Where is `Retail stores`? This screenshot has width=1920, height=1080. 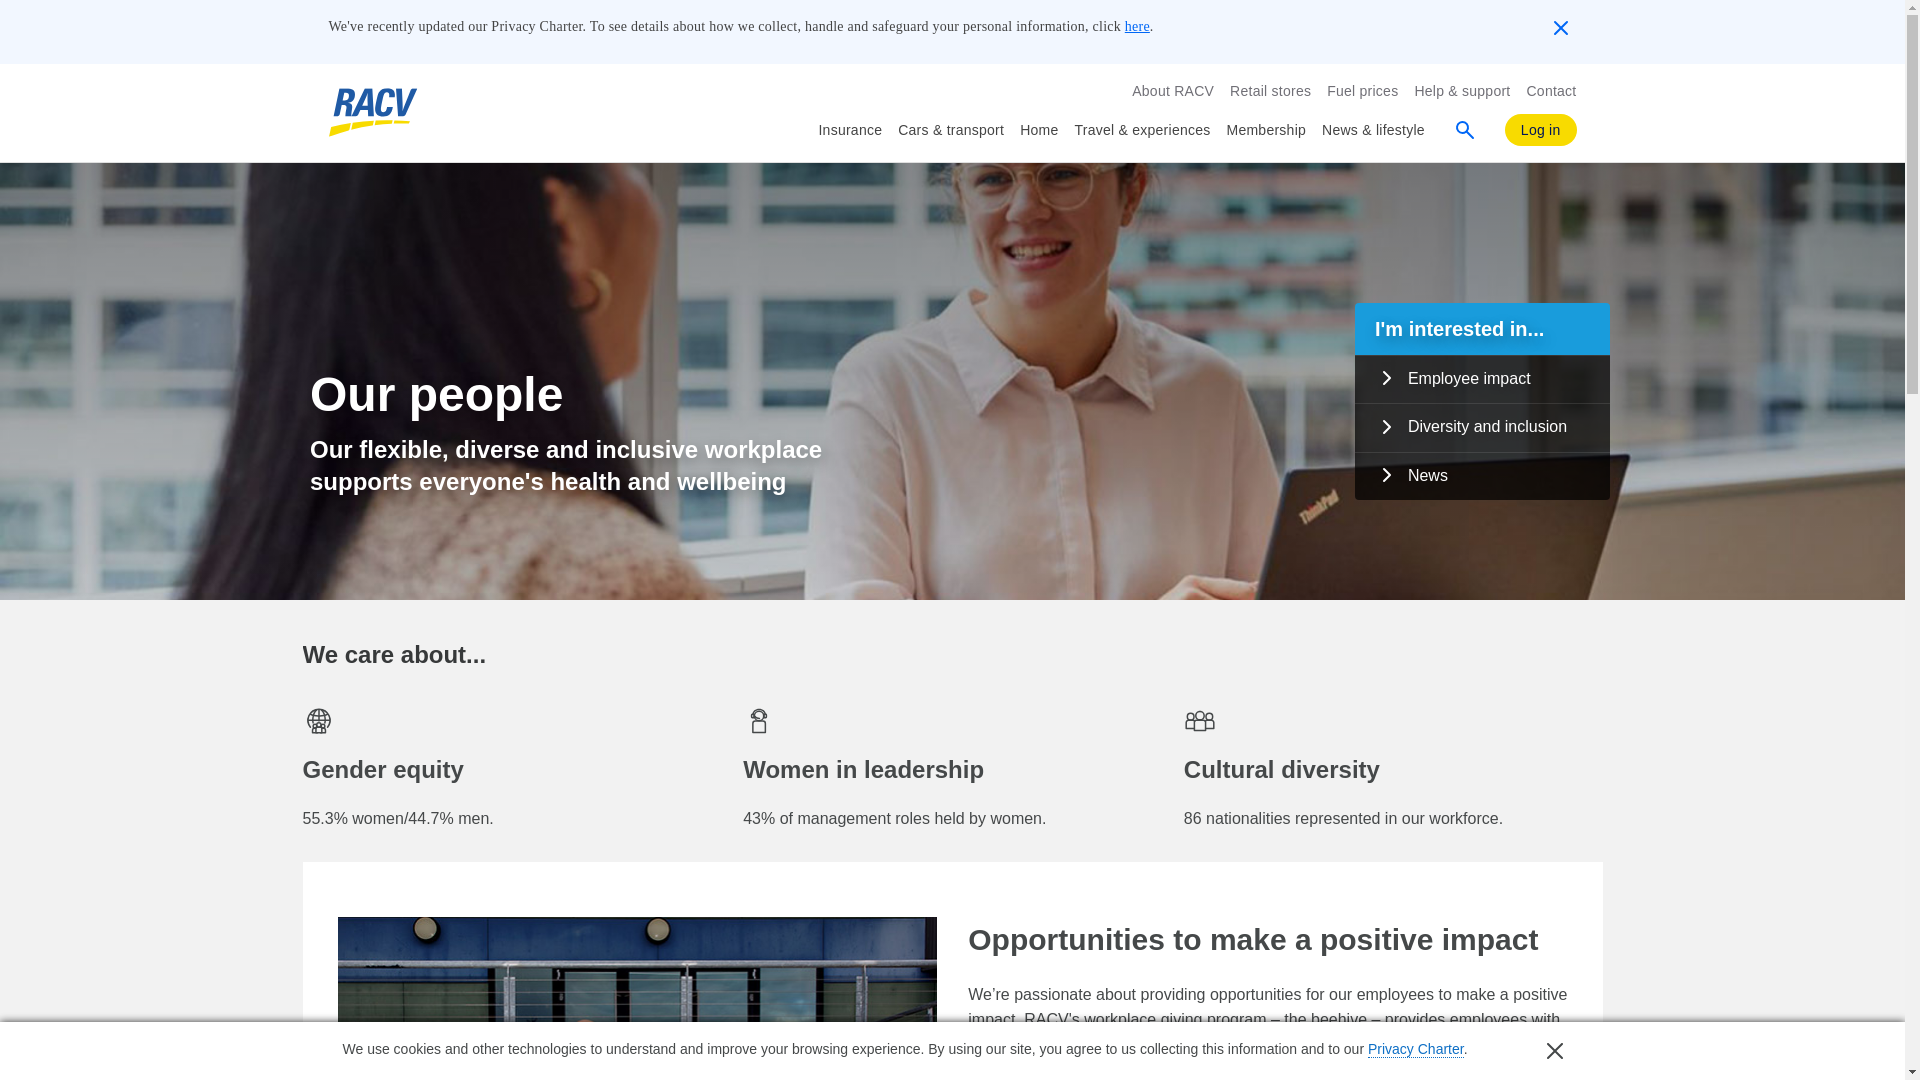 Retail stores is located at coordinates (1270, 90).